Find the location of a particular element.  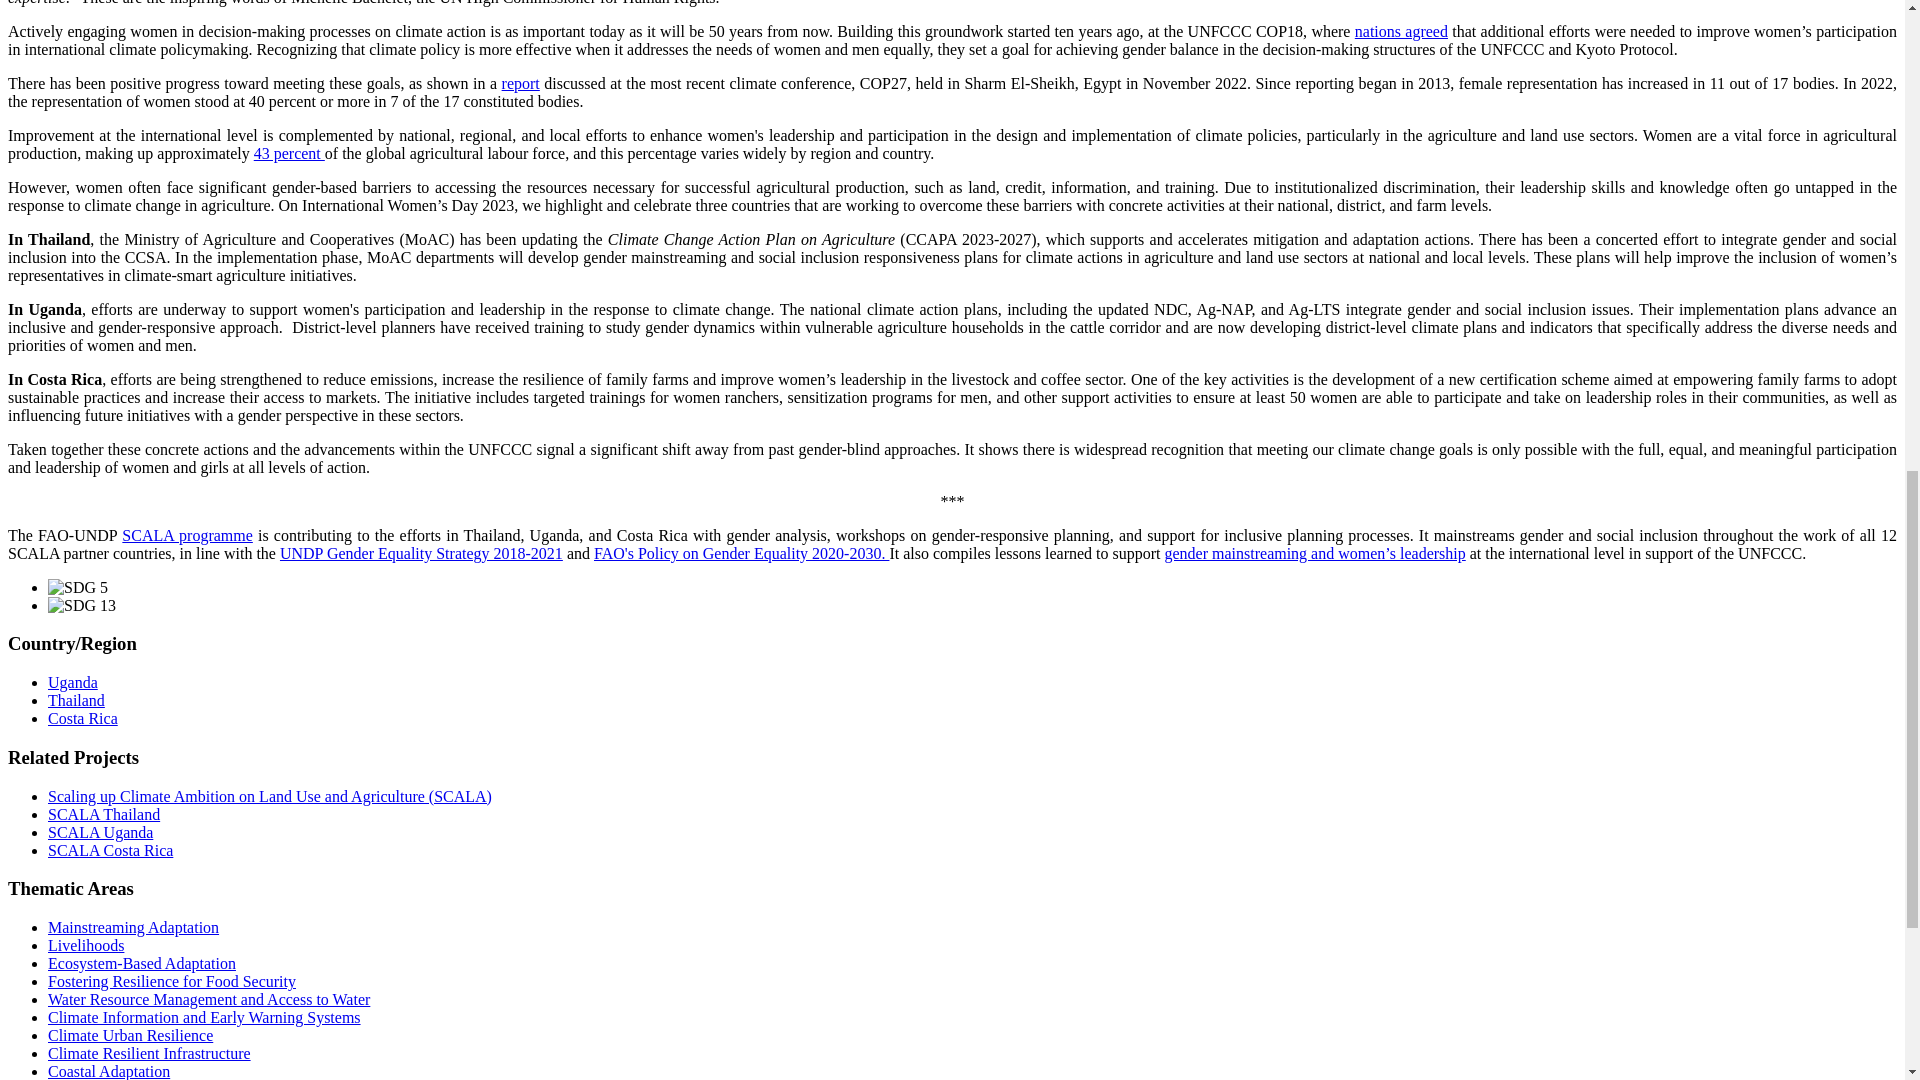

UNDP Gender Equality Strategy 2018-2021 is located at coordinates (421, 553).